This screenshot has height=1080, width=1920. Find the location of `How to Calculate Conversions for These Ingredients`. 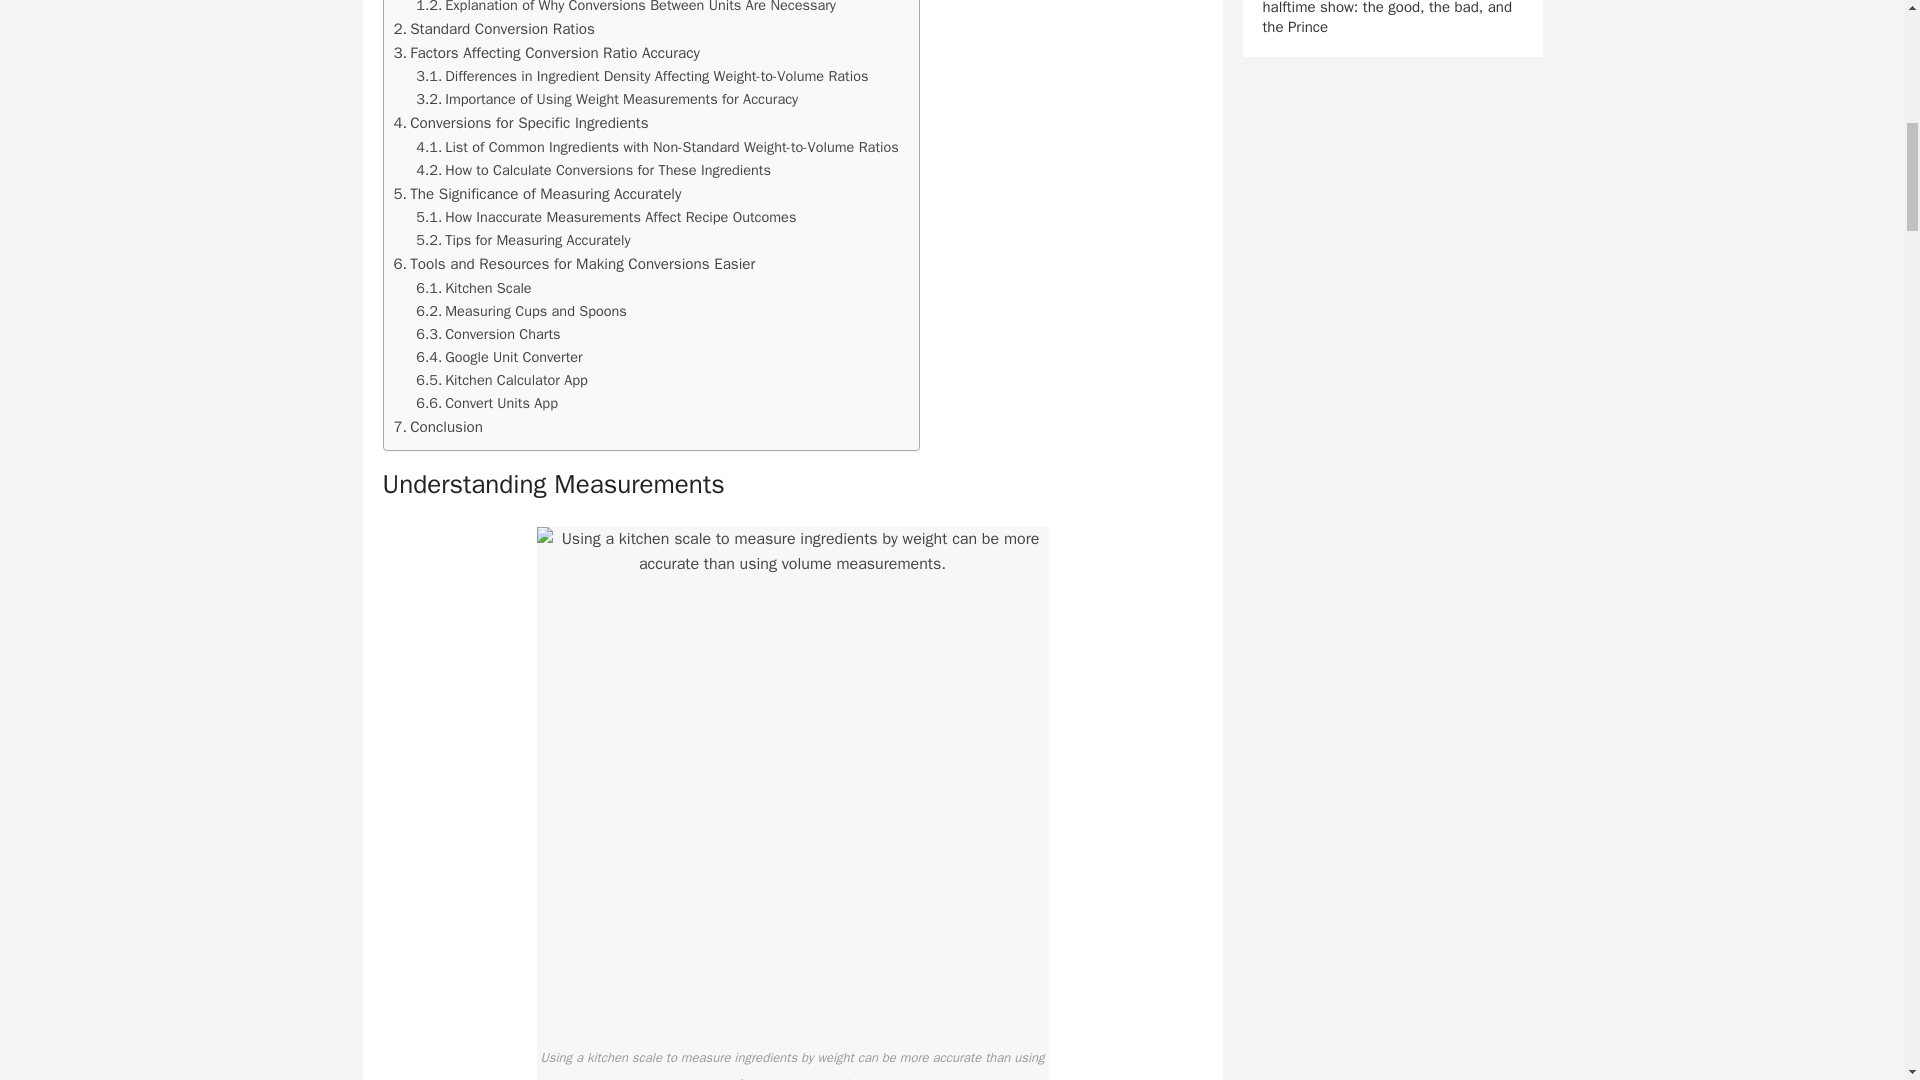

How to Calculate Conversions for These Ingredients is located at coordinates (594, 170).